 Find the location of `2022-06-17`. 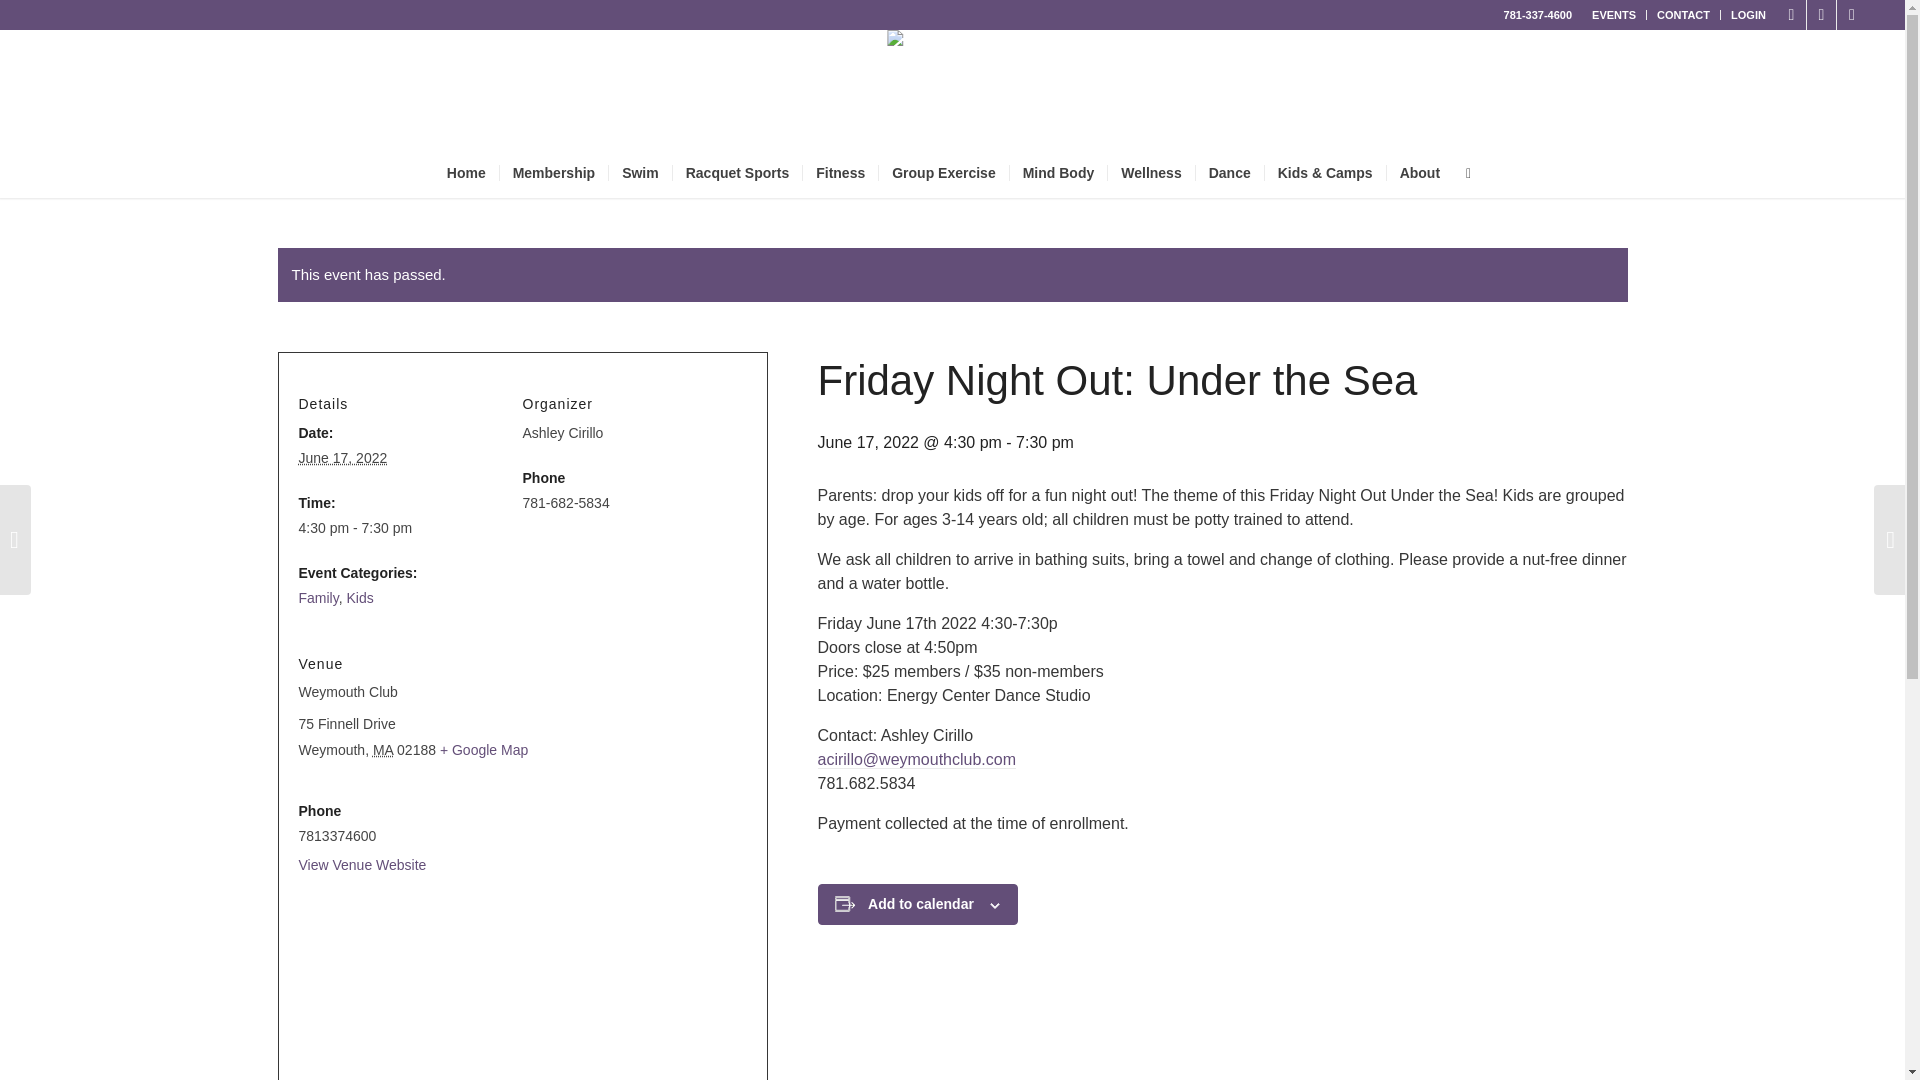

2022-06-17 is located at coordinates (342, 458).